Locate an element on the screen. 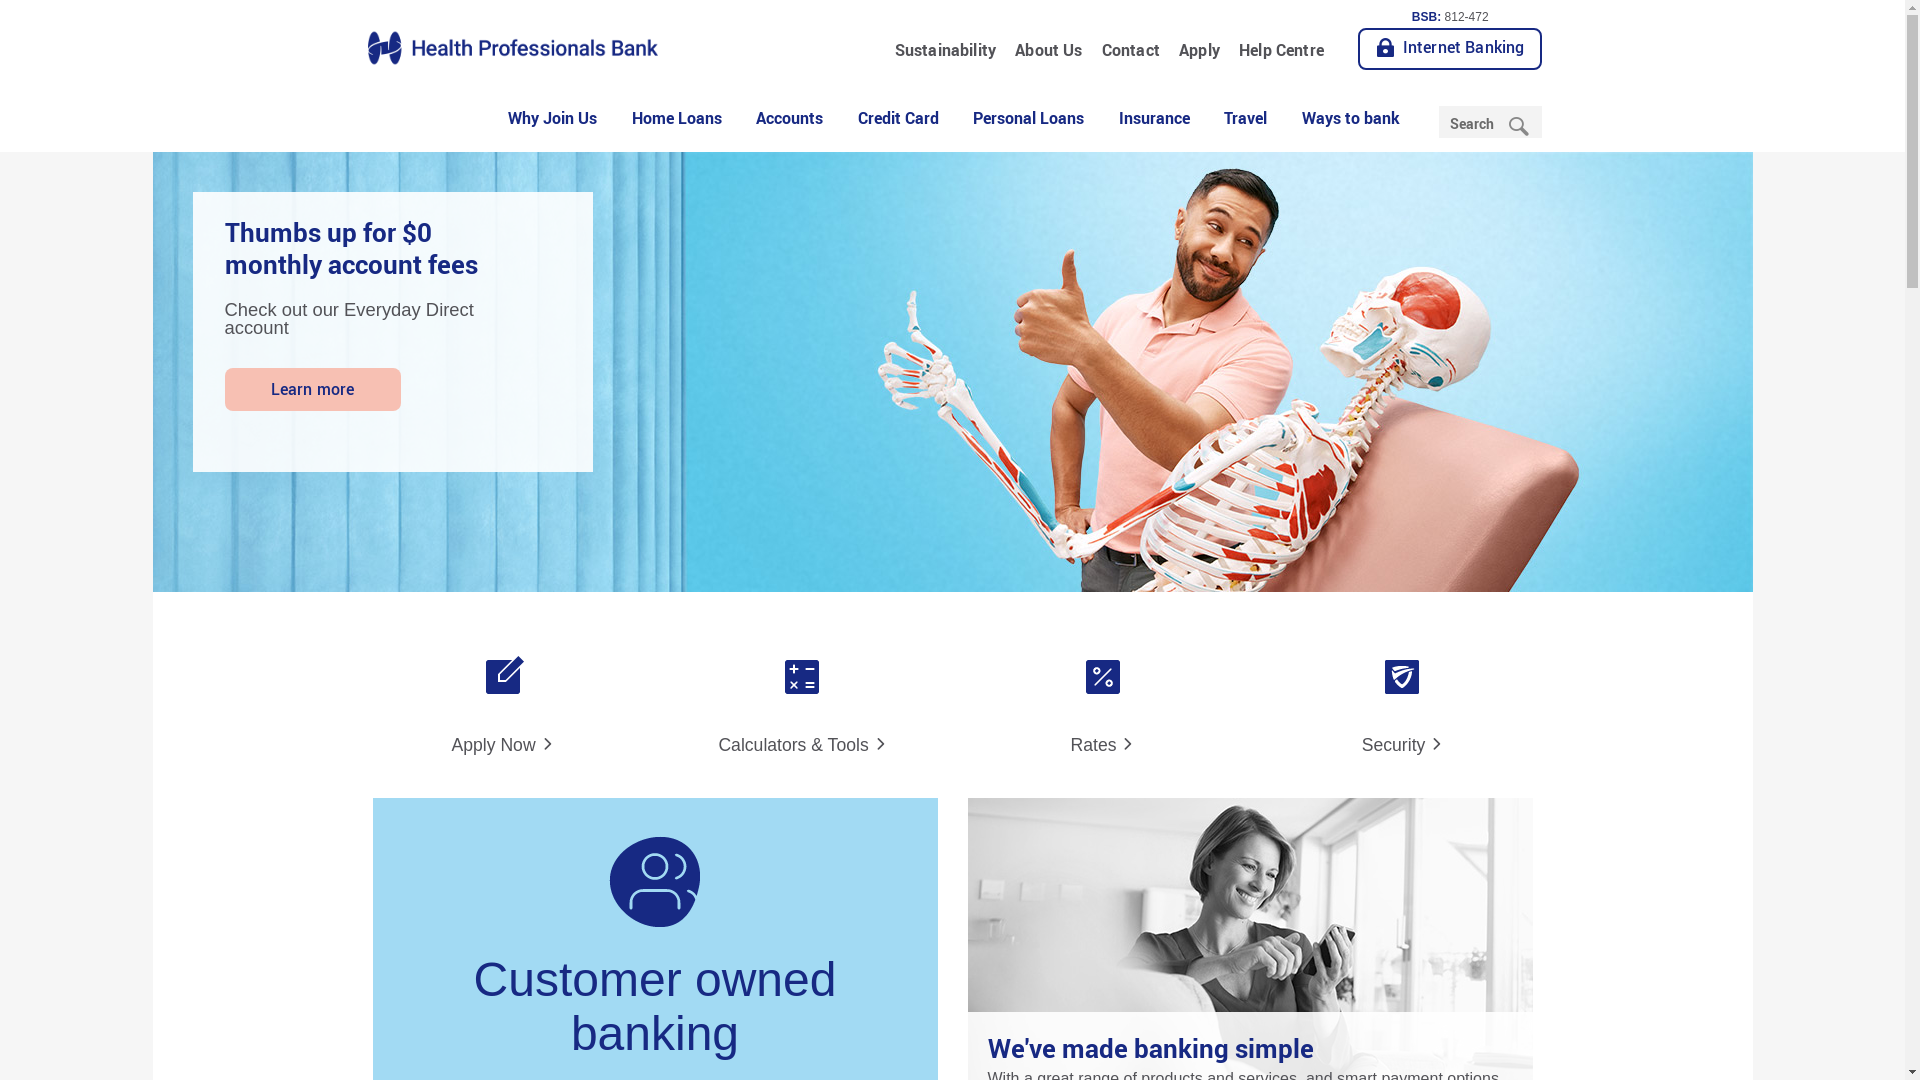 The width and height of the screenshot is (1920, 1080). Help Centre is located at coordinates (1281, 50).